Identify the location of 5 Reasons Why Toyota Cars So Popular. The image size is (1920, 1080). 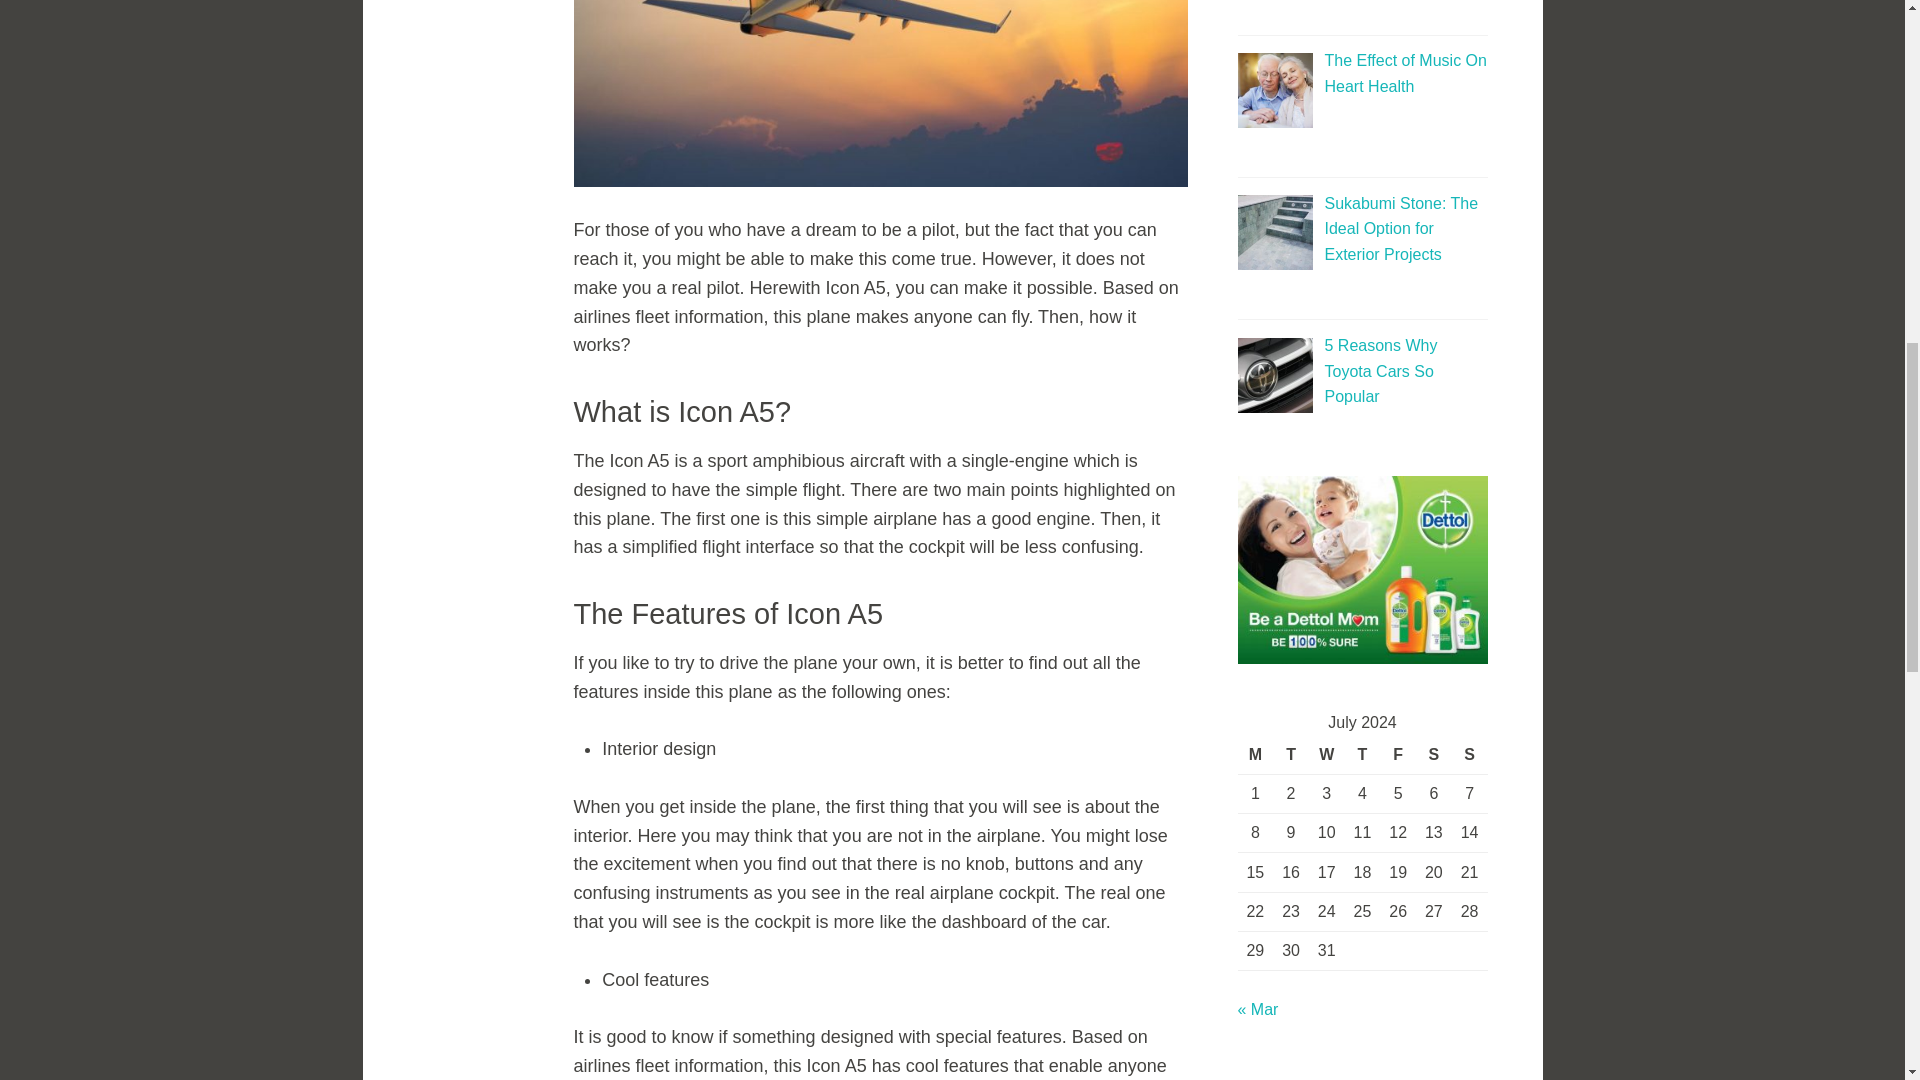
(1380, 370).